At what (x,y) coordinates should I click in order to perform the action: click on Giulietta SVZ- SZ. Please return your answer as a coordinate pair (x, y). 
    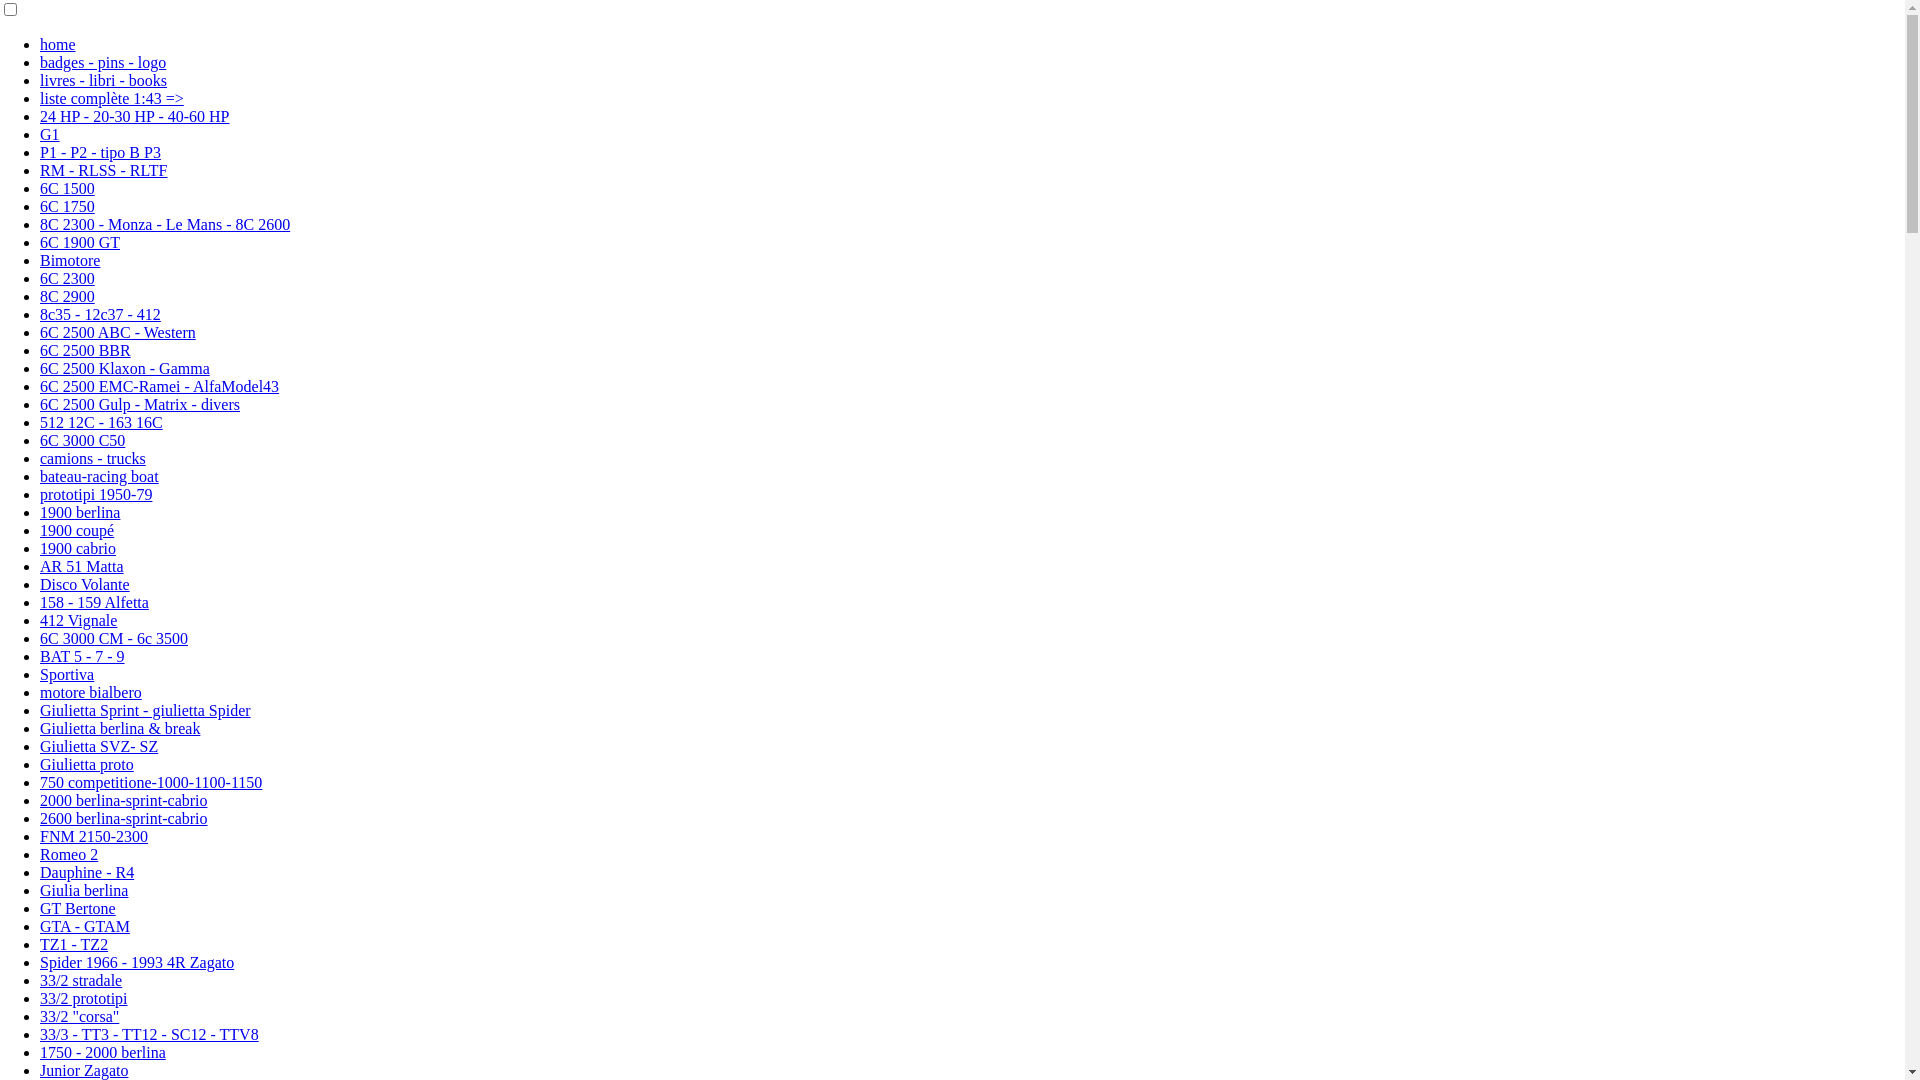
    Looking at the image, I should click on (99, 746).